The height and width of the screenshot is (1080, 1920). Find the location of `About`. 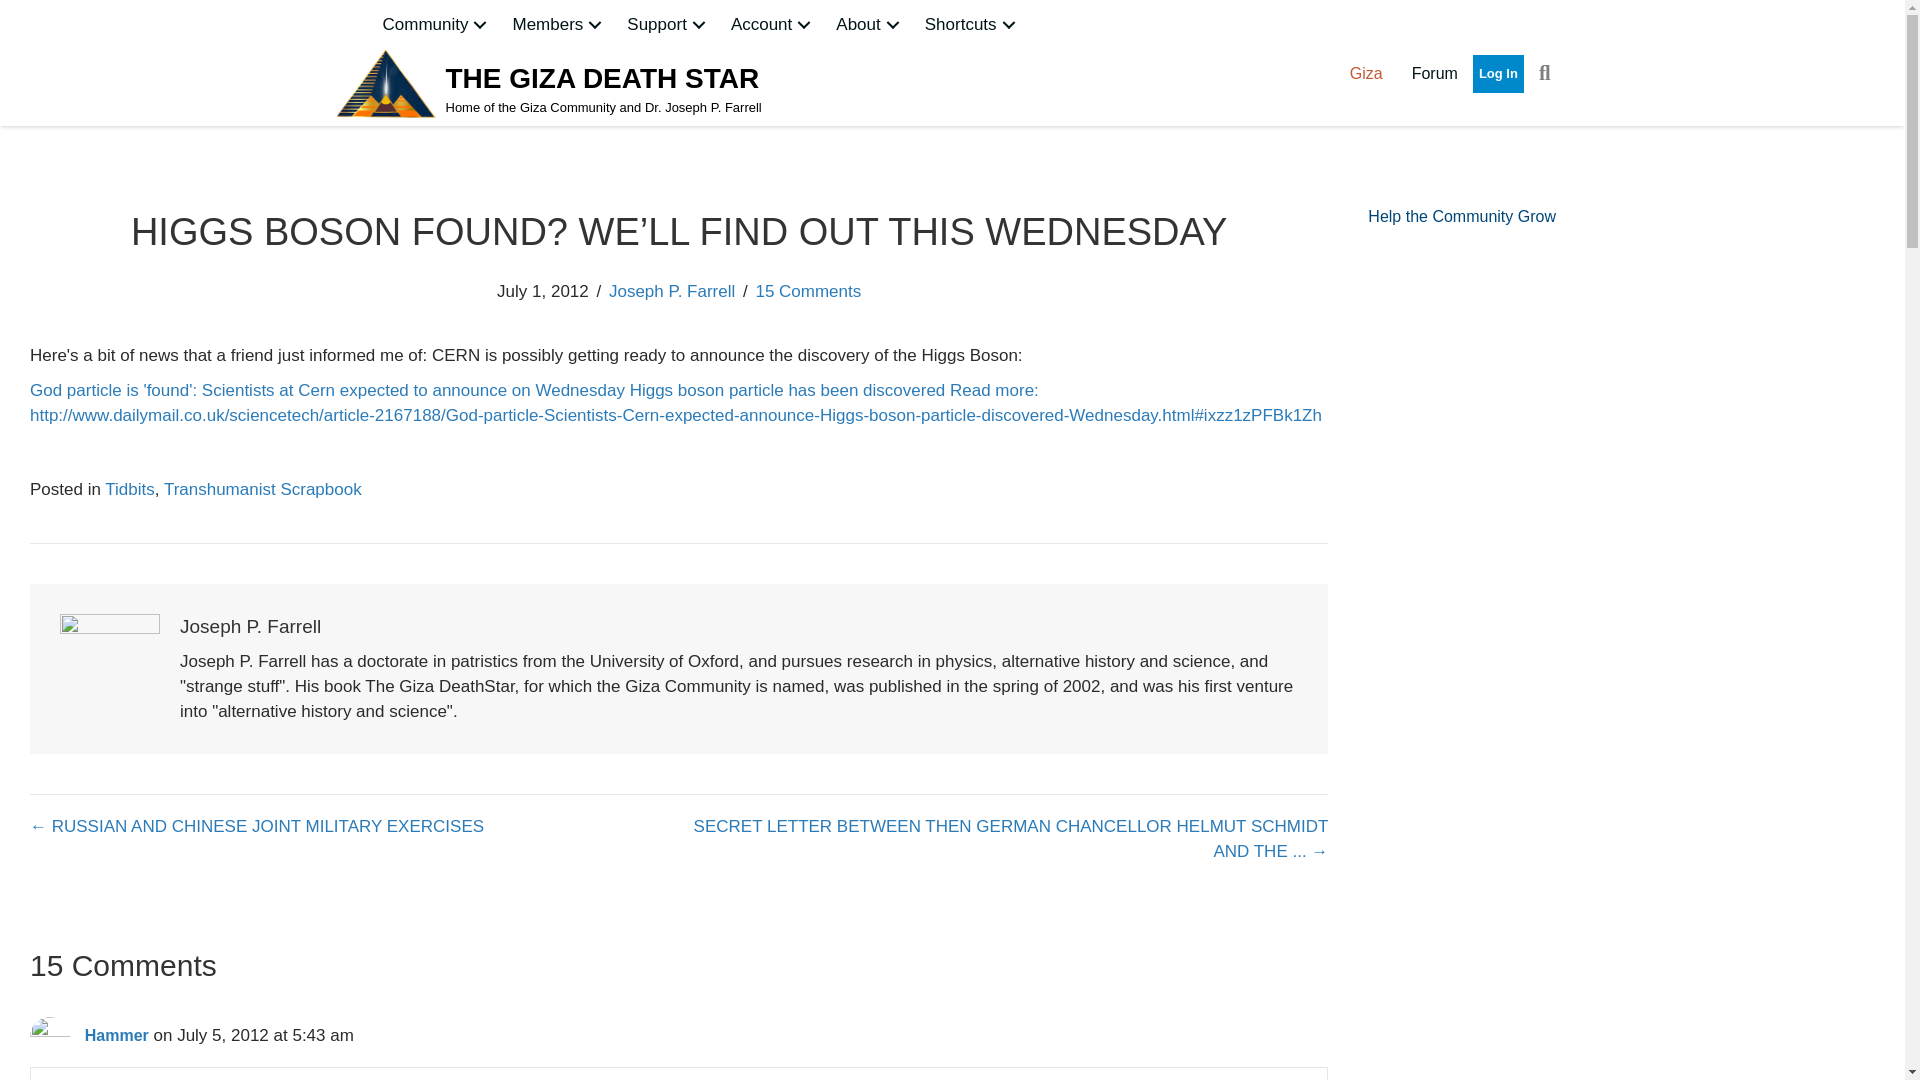

About is located at coordinates (869, 24).